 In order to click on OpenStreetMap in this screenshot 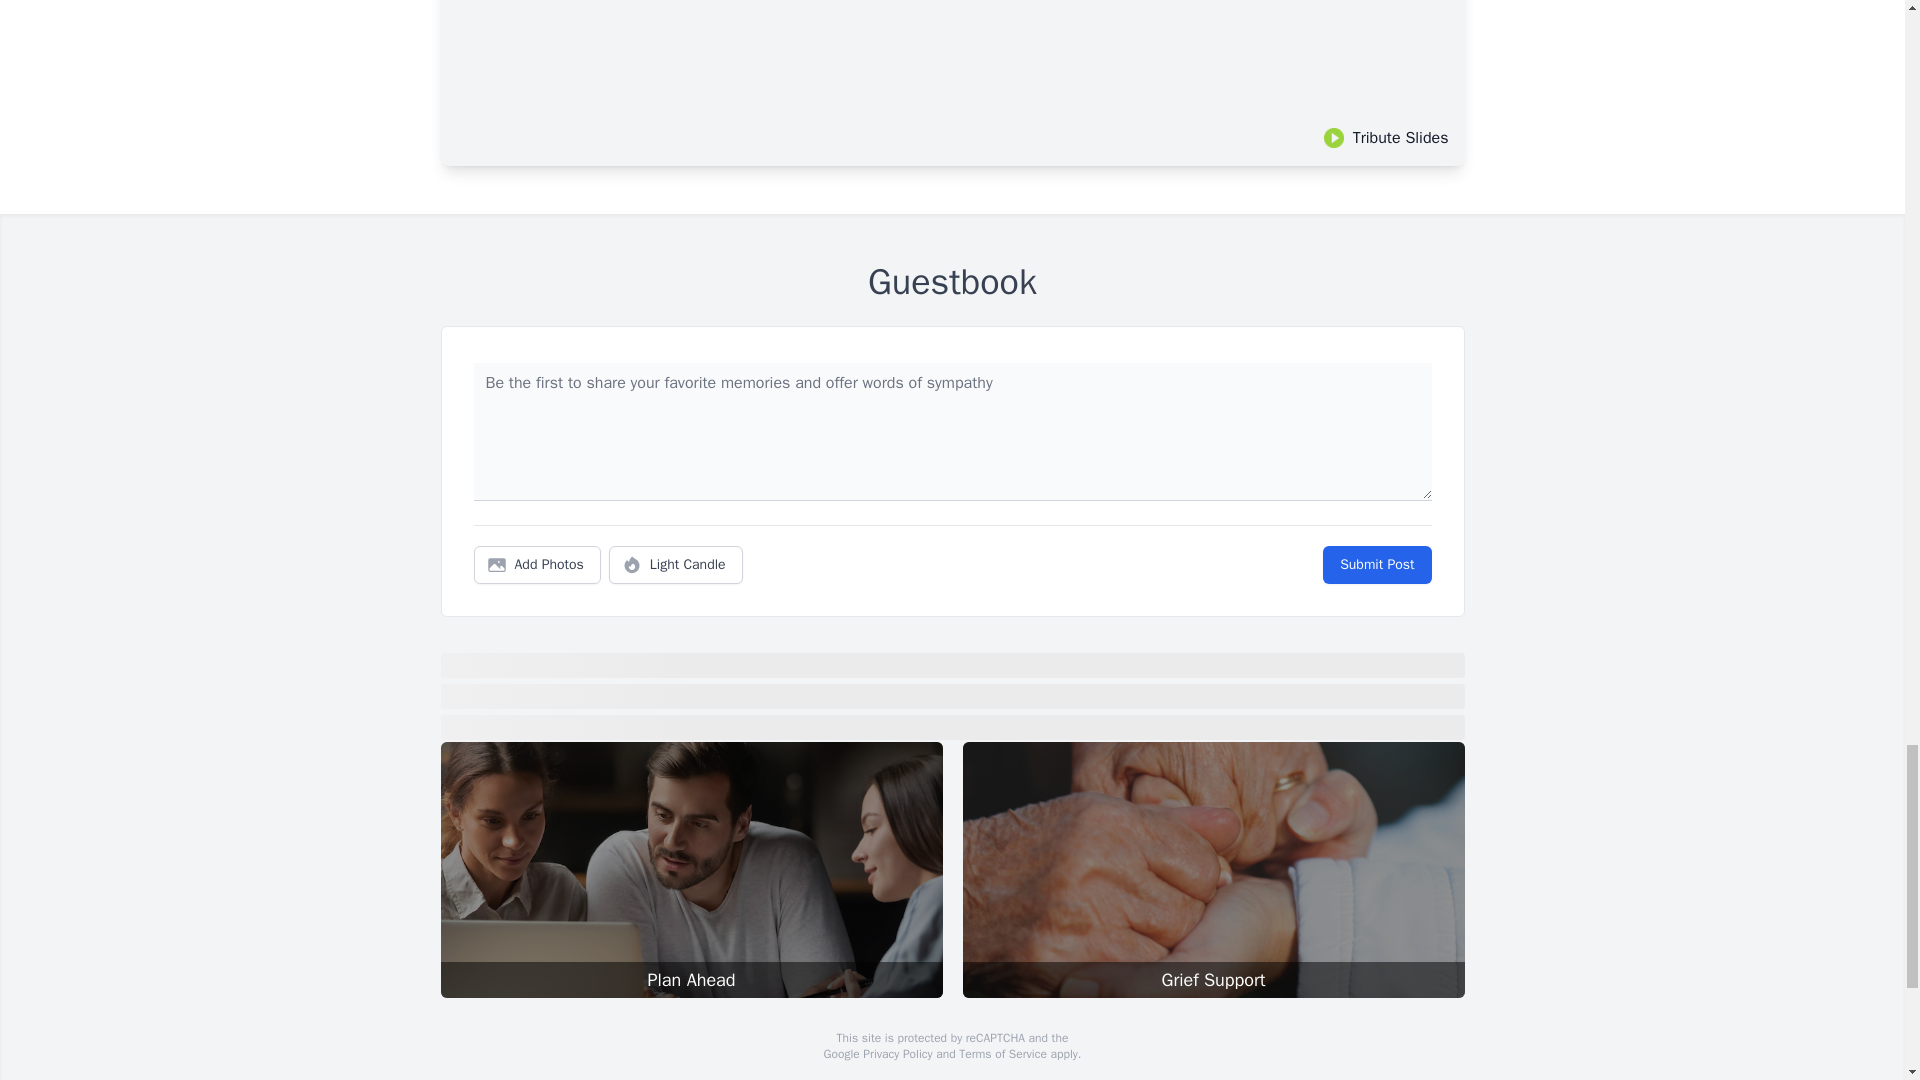, I will do `click(972, 1078)`.